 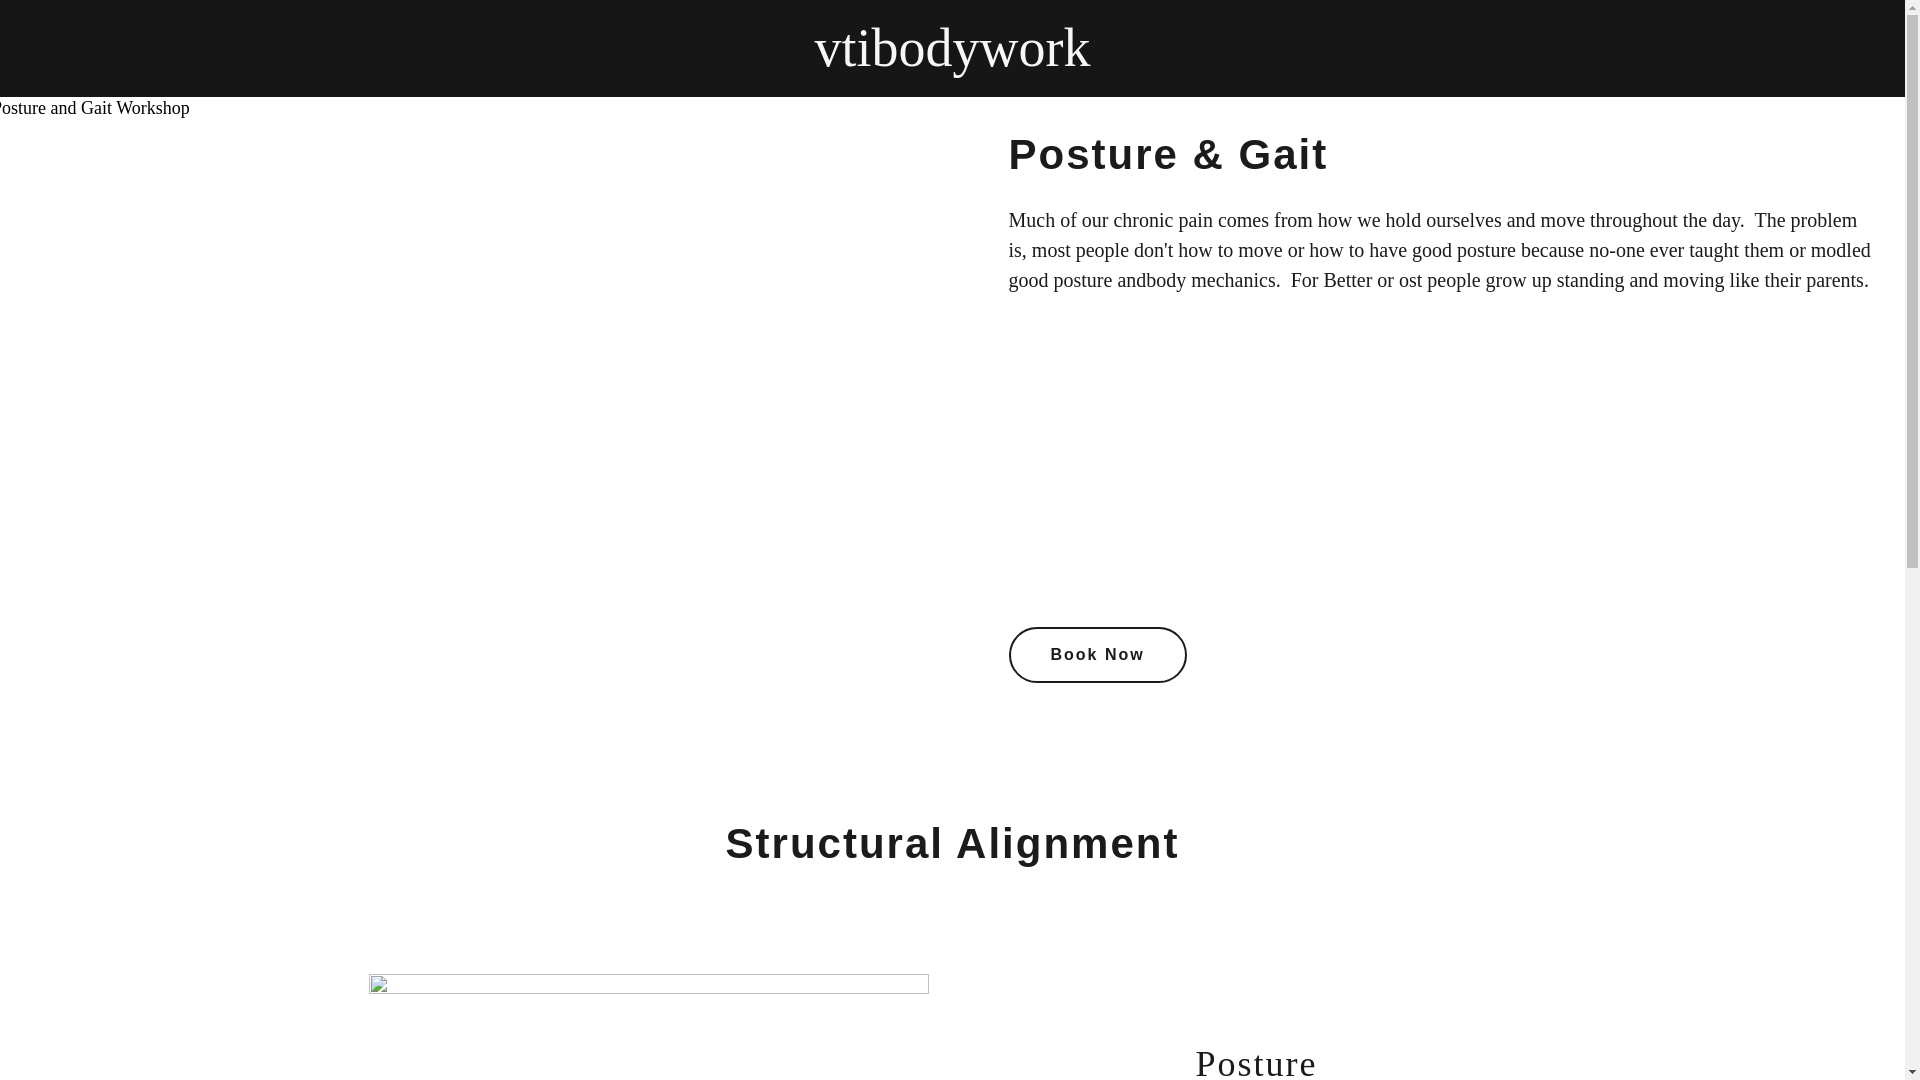 What do you see at coordinates (952, 60) in the screenshot?
I see `vtibodywork` at bounding box center [952, 60].